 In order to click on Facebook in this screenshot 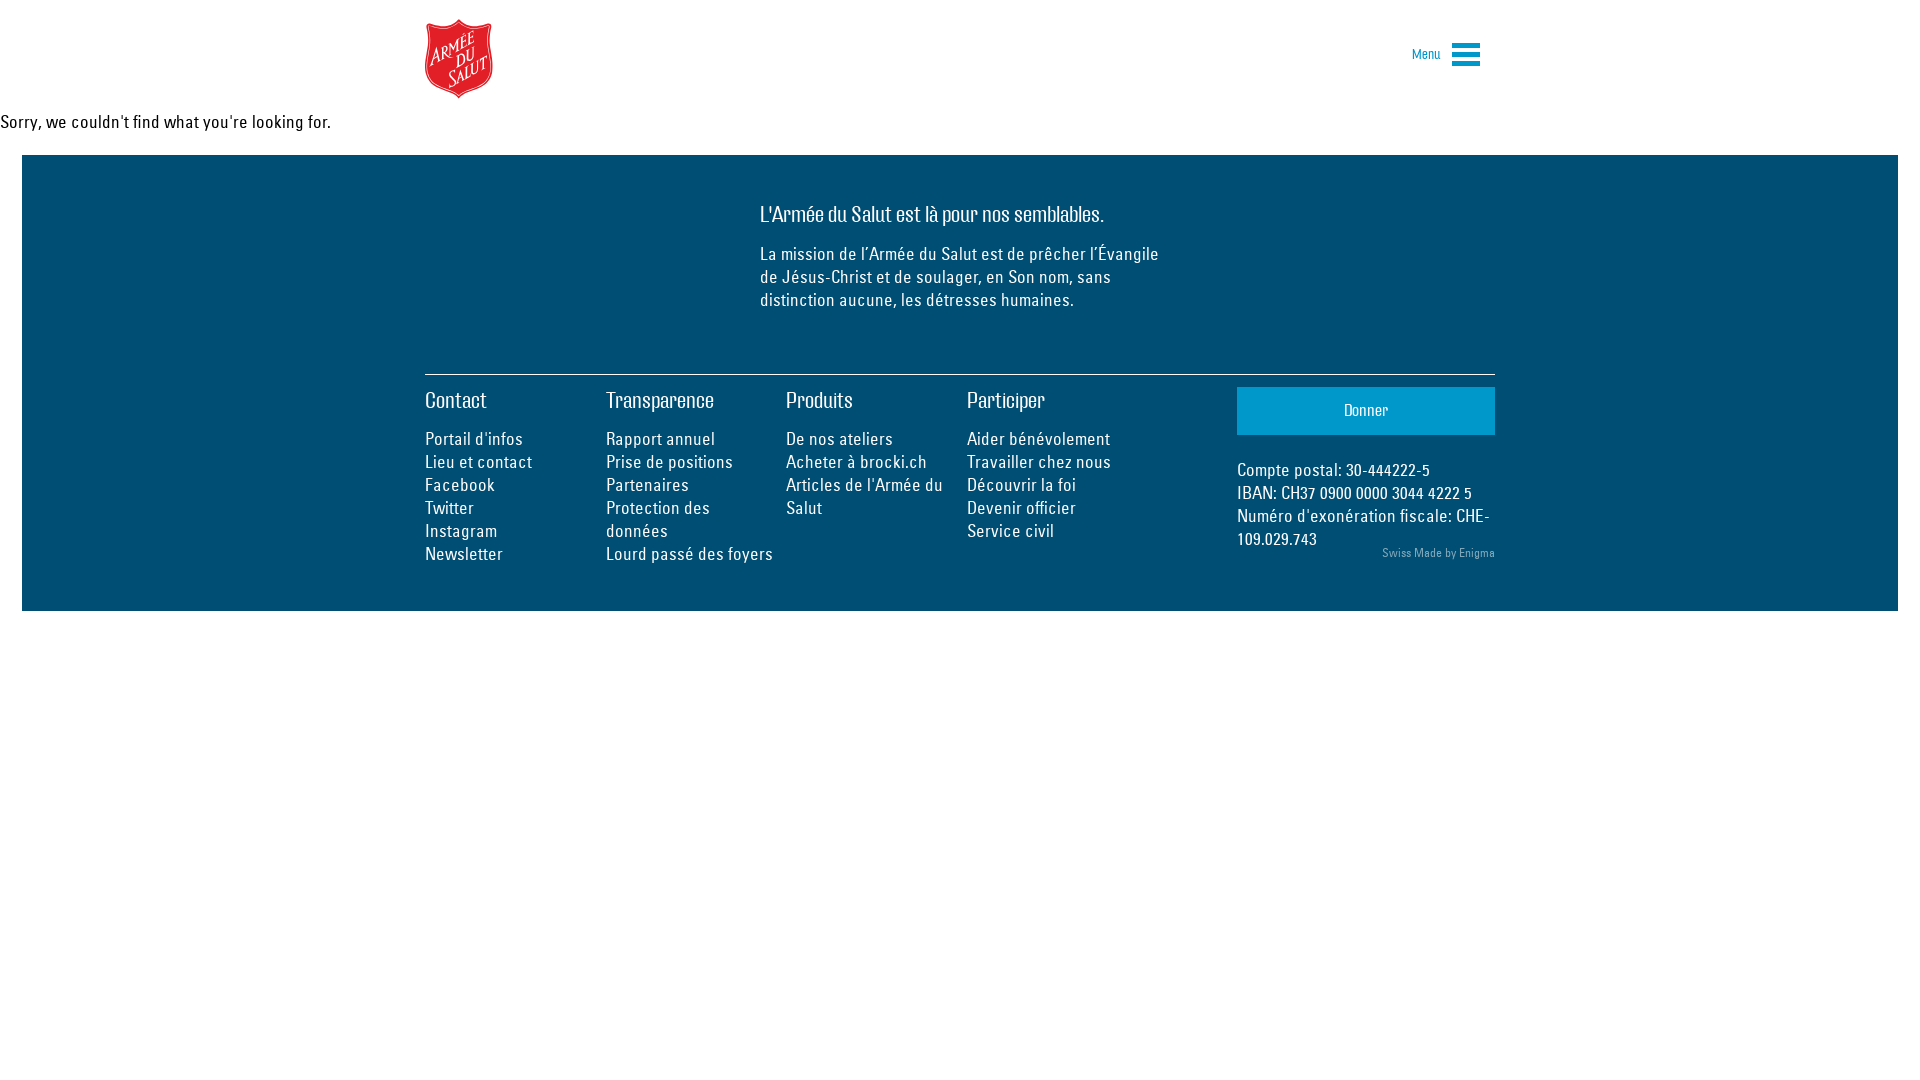, I will do `click(460, 484)`.